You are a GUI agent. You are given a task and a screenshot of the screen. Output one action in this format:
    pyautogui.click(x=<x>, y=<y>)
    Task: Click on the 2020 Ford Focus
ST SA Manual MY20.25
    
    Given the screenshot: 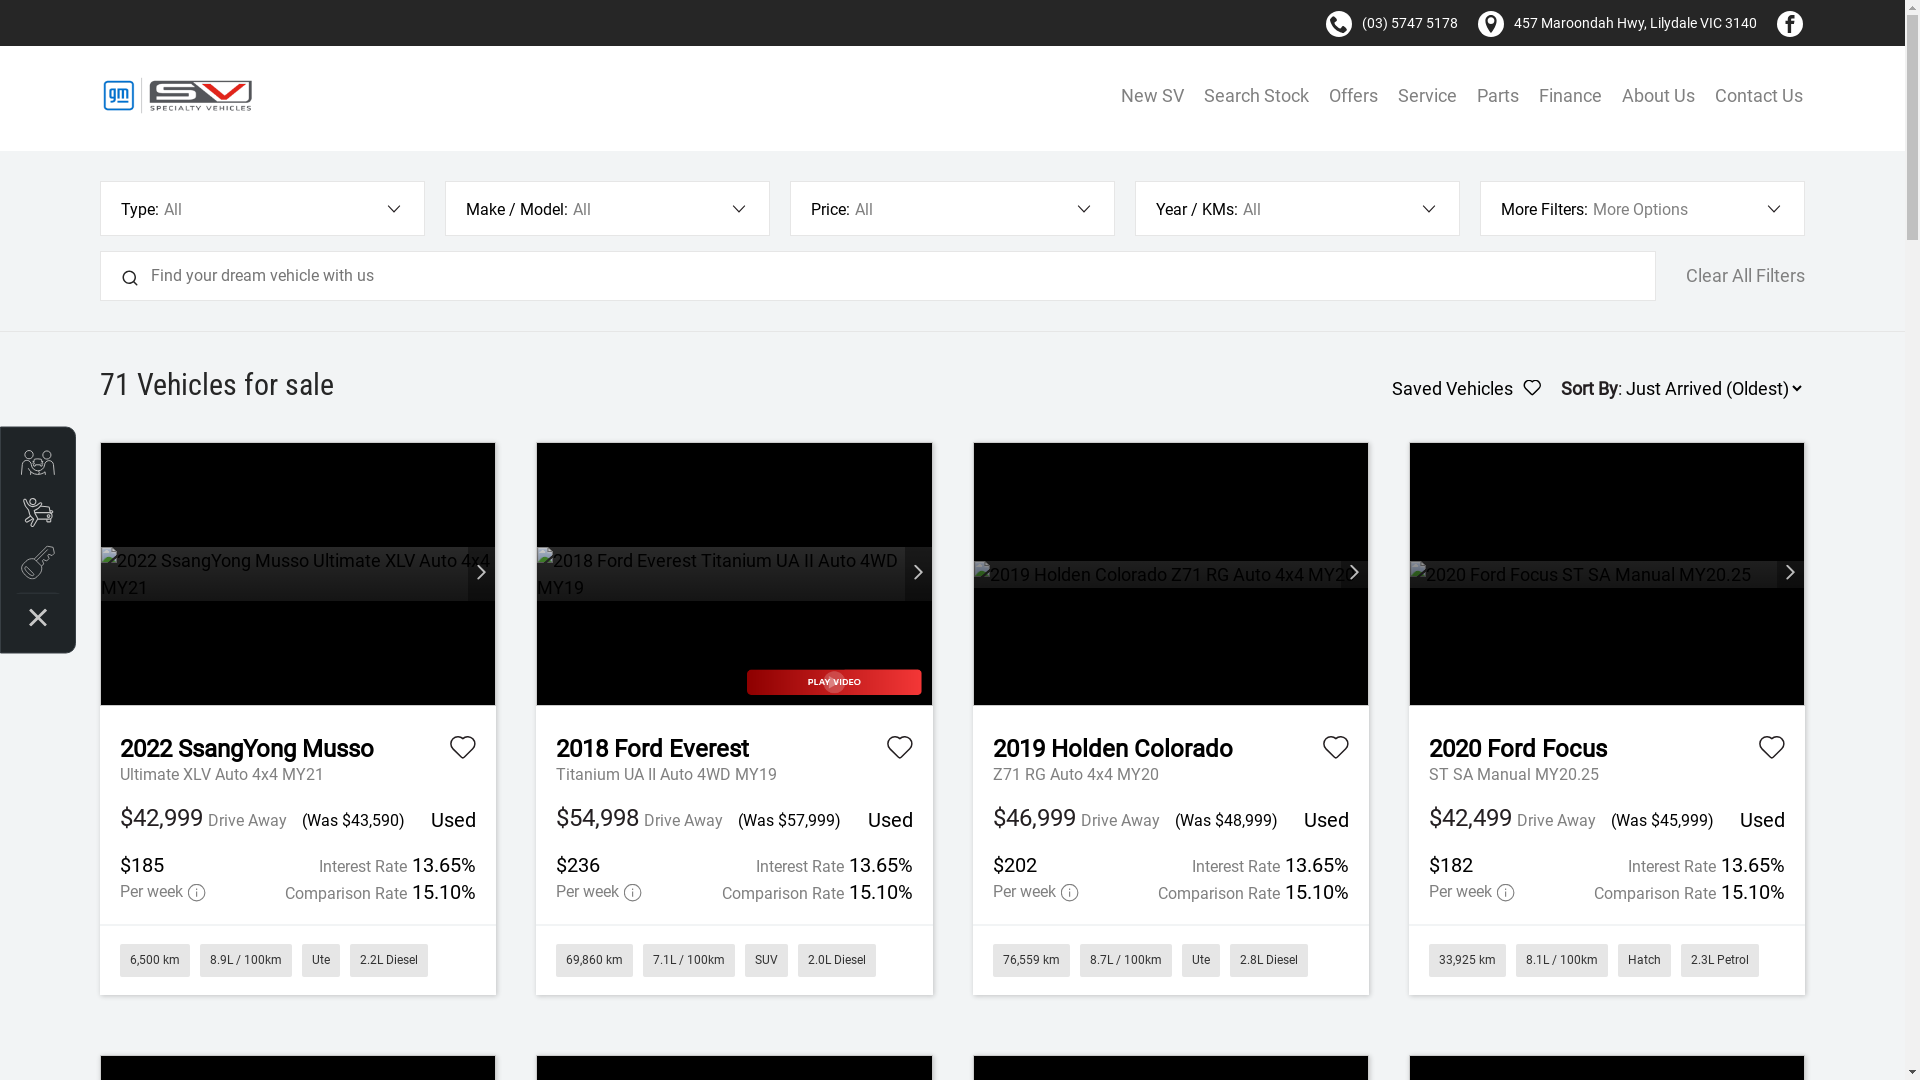 What is the action you would take?
    pyautogui.click(x=1607, y=746)
    